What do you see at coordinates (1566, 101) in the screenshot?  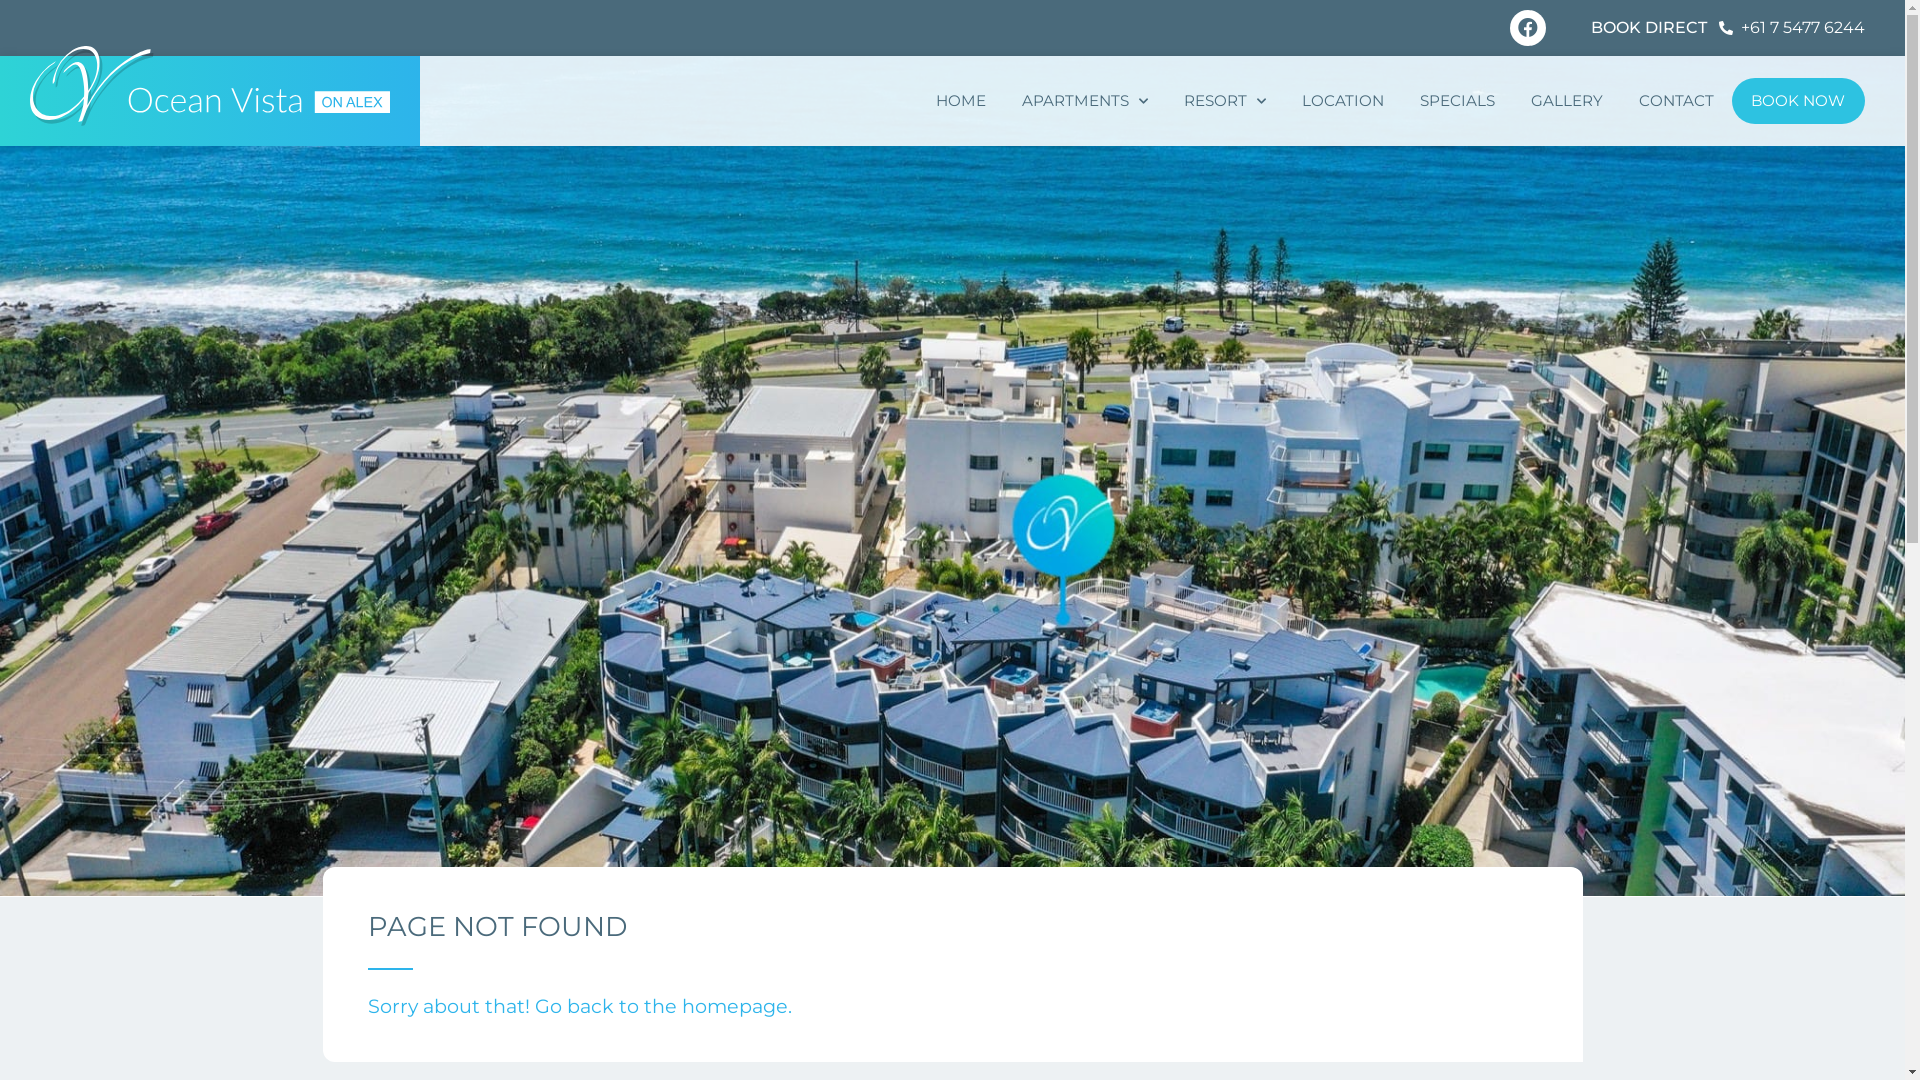 I see `GALLERY` at bounding box center [1566, 101].